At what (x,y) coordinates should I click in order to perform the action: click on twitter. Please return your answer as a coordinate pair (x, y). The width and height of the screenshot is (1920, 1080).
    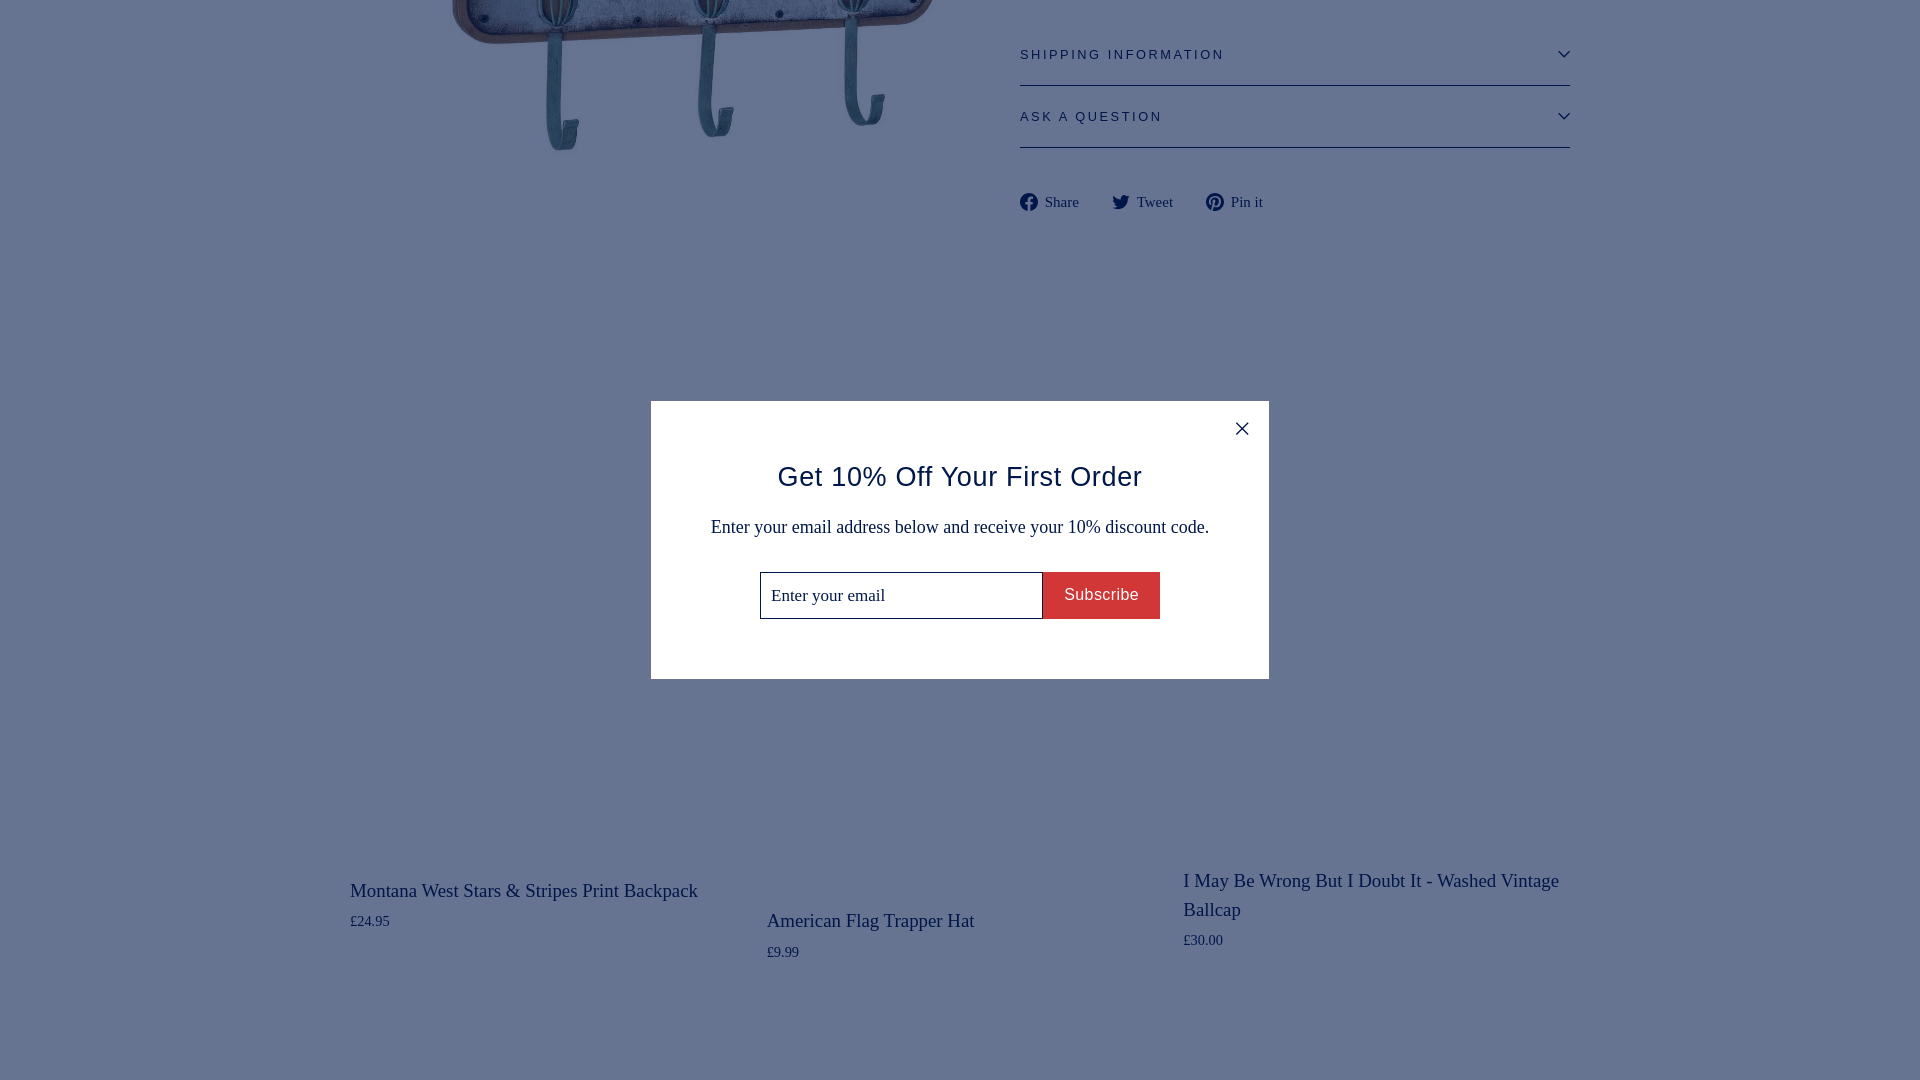
    Looking at the image, I should click on (1120, 202).